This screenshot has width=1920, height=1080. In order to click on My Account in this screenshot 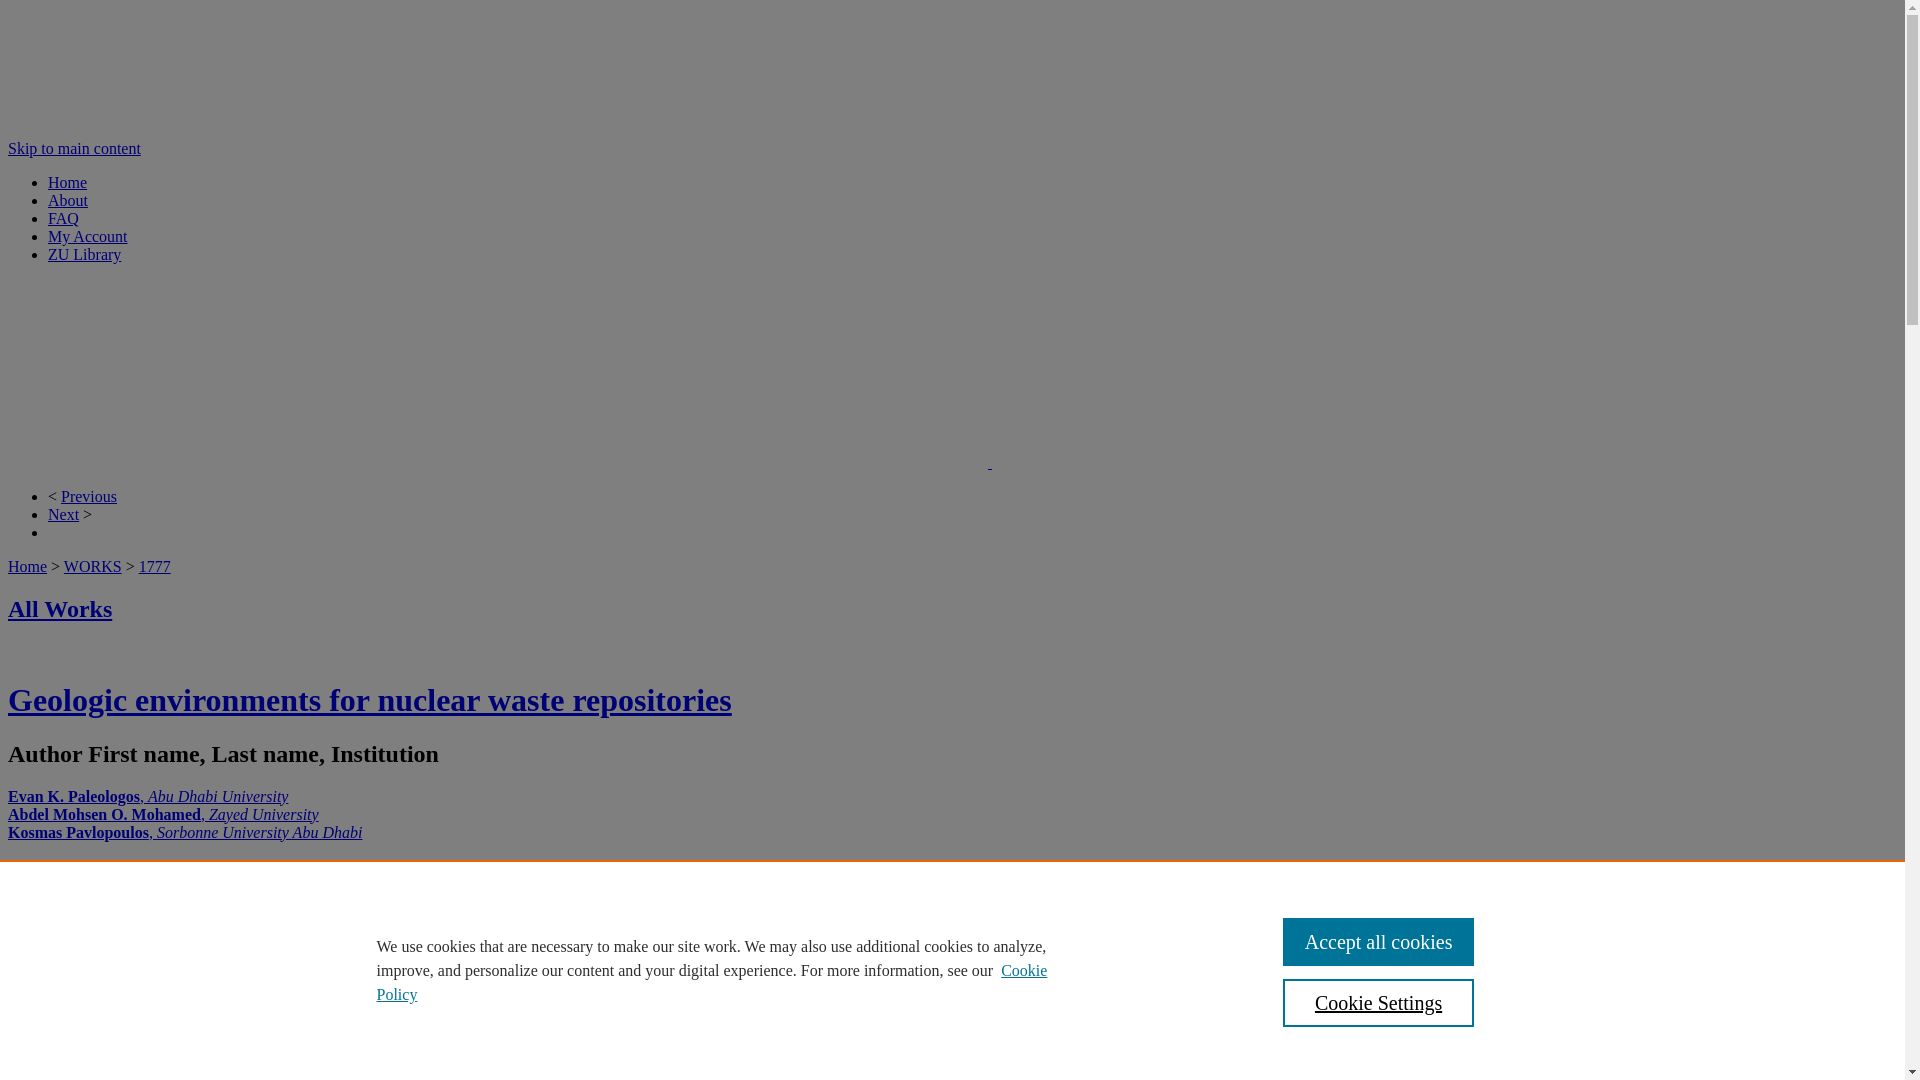, I will do `click(88, 236)`.